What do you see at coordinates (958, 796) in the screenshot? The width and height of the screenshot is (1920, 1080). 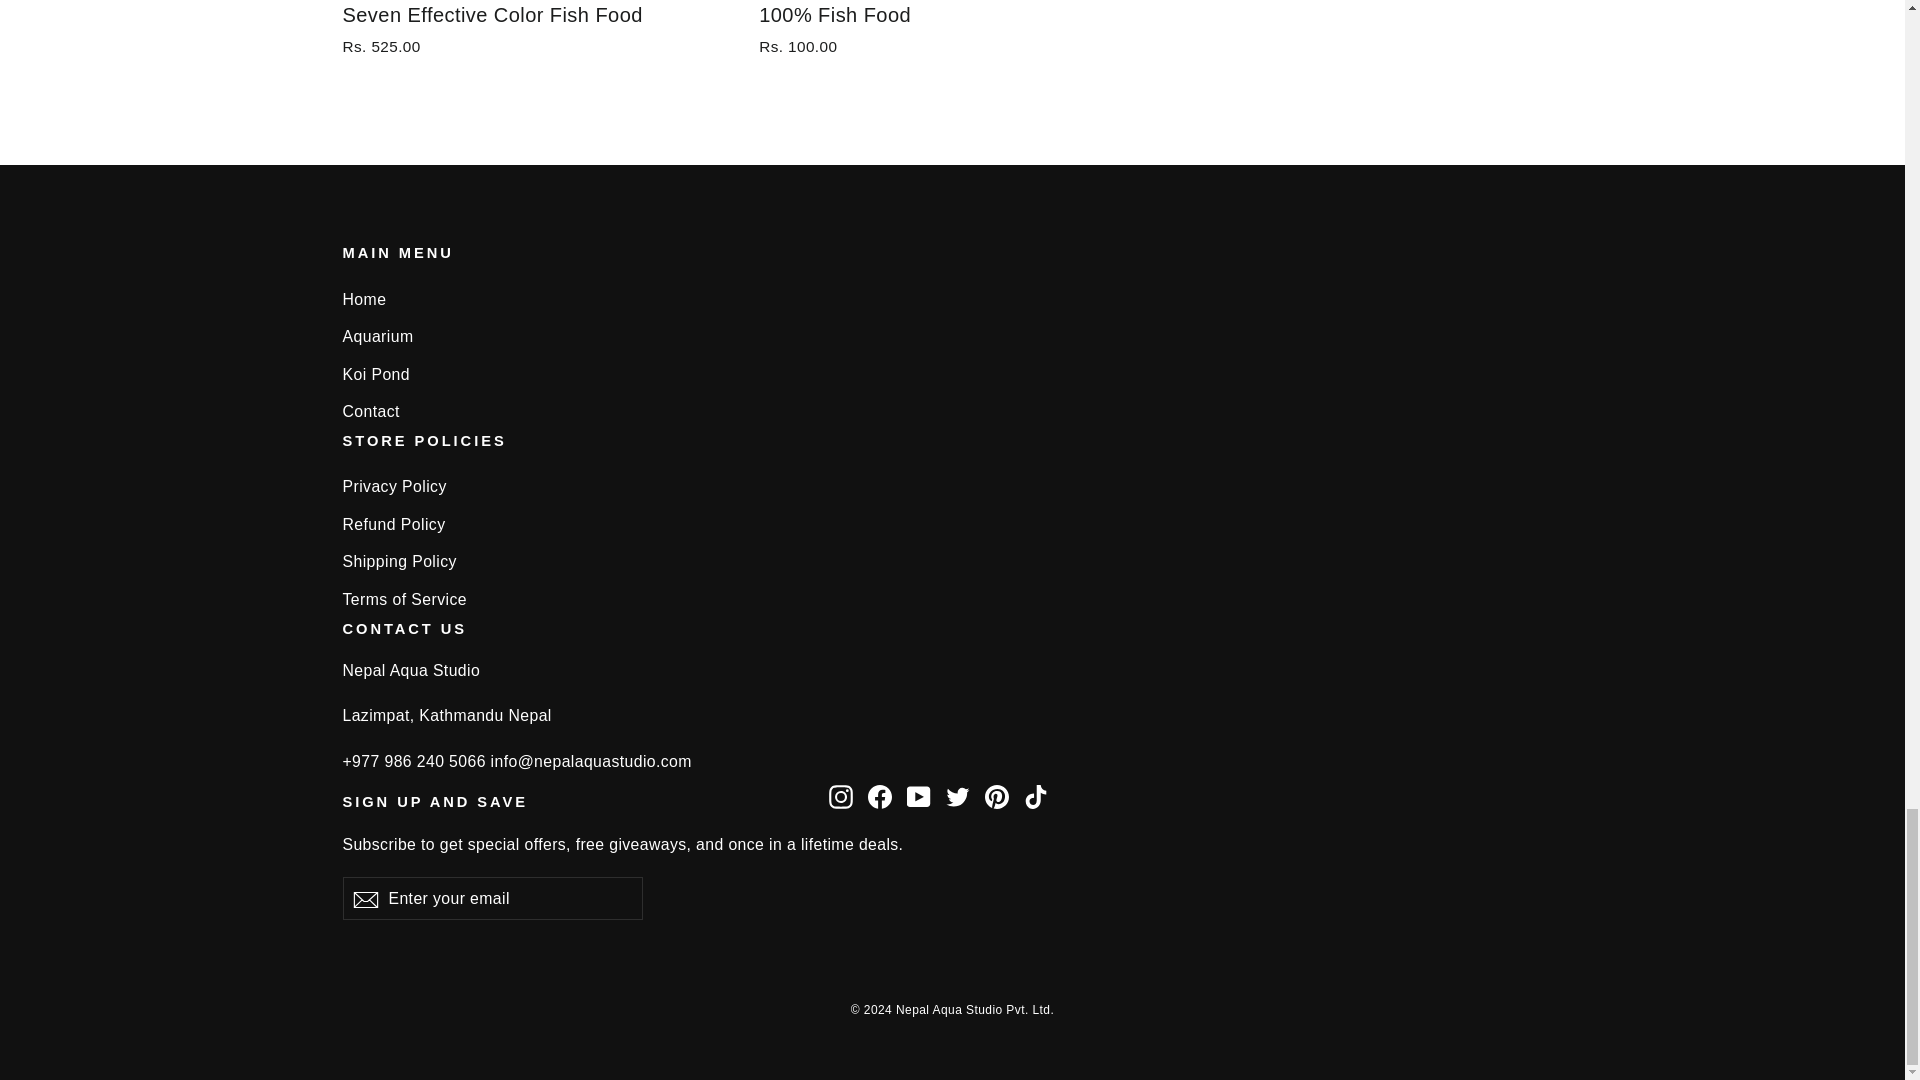 I see `Nepal Aqua Studio  on Twitter` at bounding box center [958, 796].